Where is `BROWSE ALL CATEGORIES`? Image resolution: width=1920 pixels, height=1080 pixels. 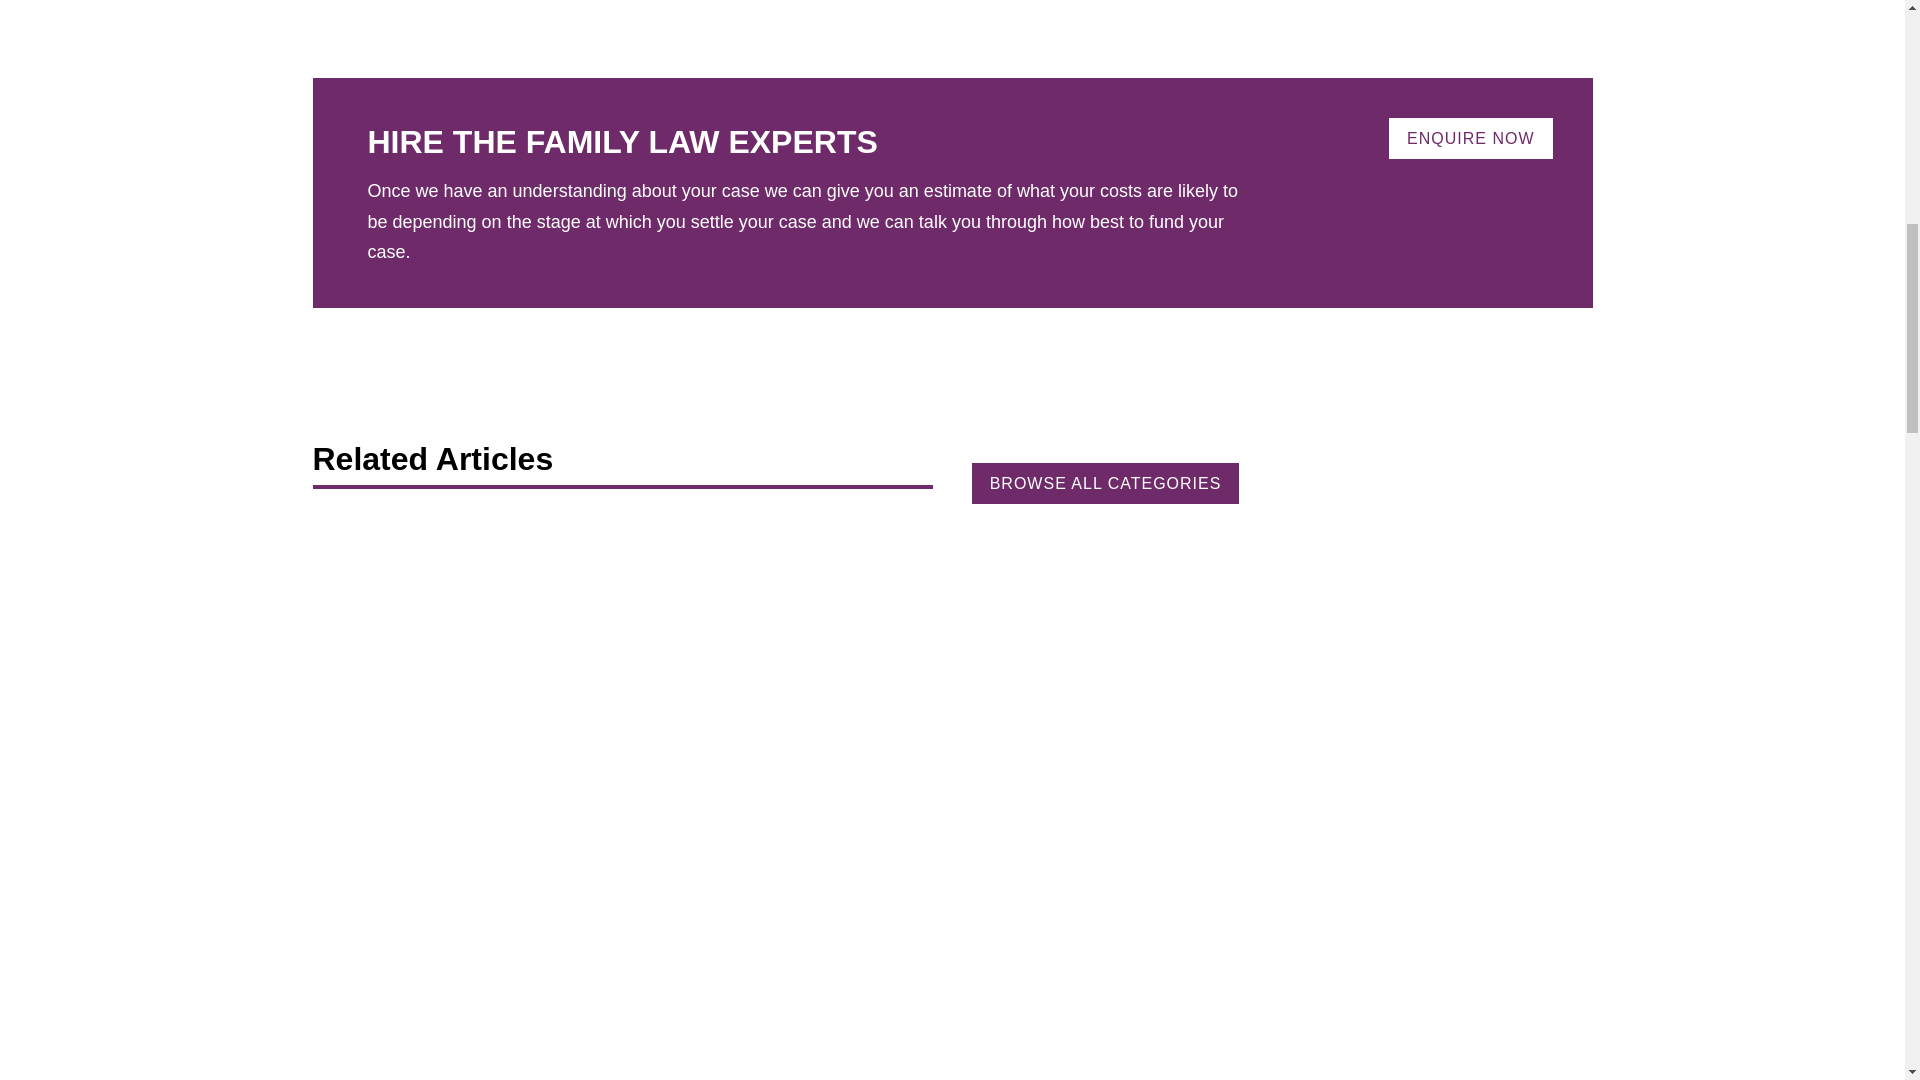 BROWSE ALL CATEGORIES is located at coordinates (1106, 484).